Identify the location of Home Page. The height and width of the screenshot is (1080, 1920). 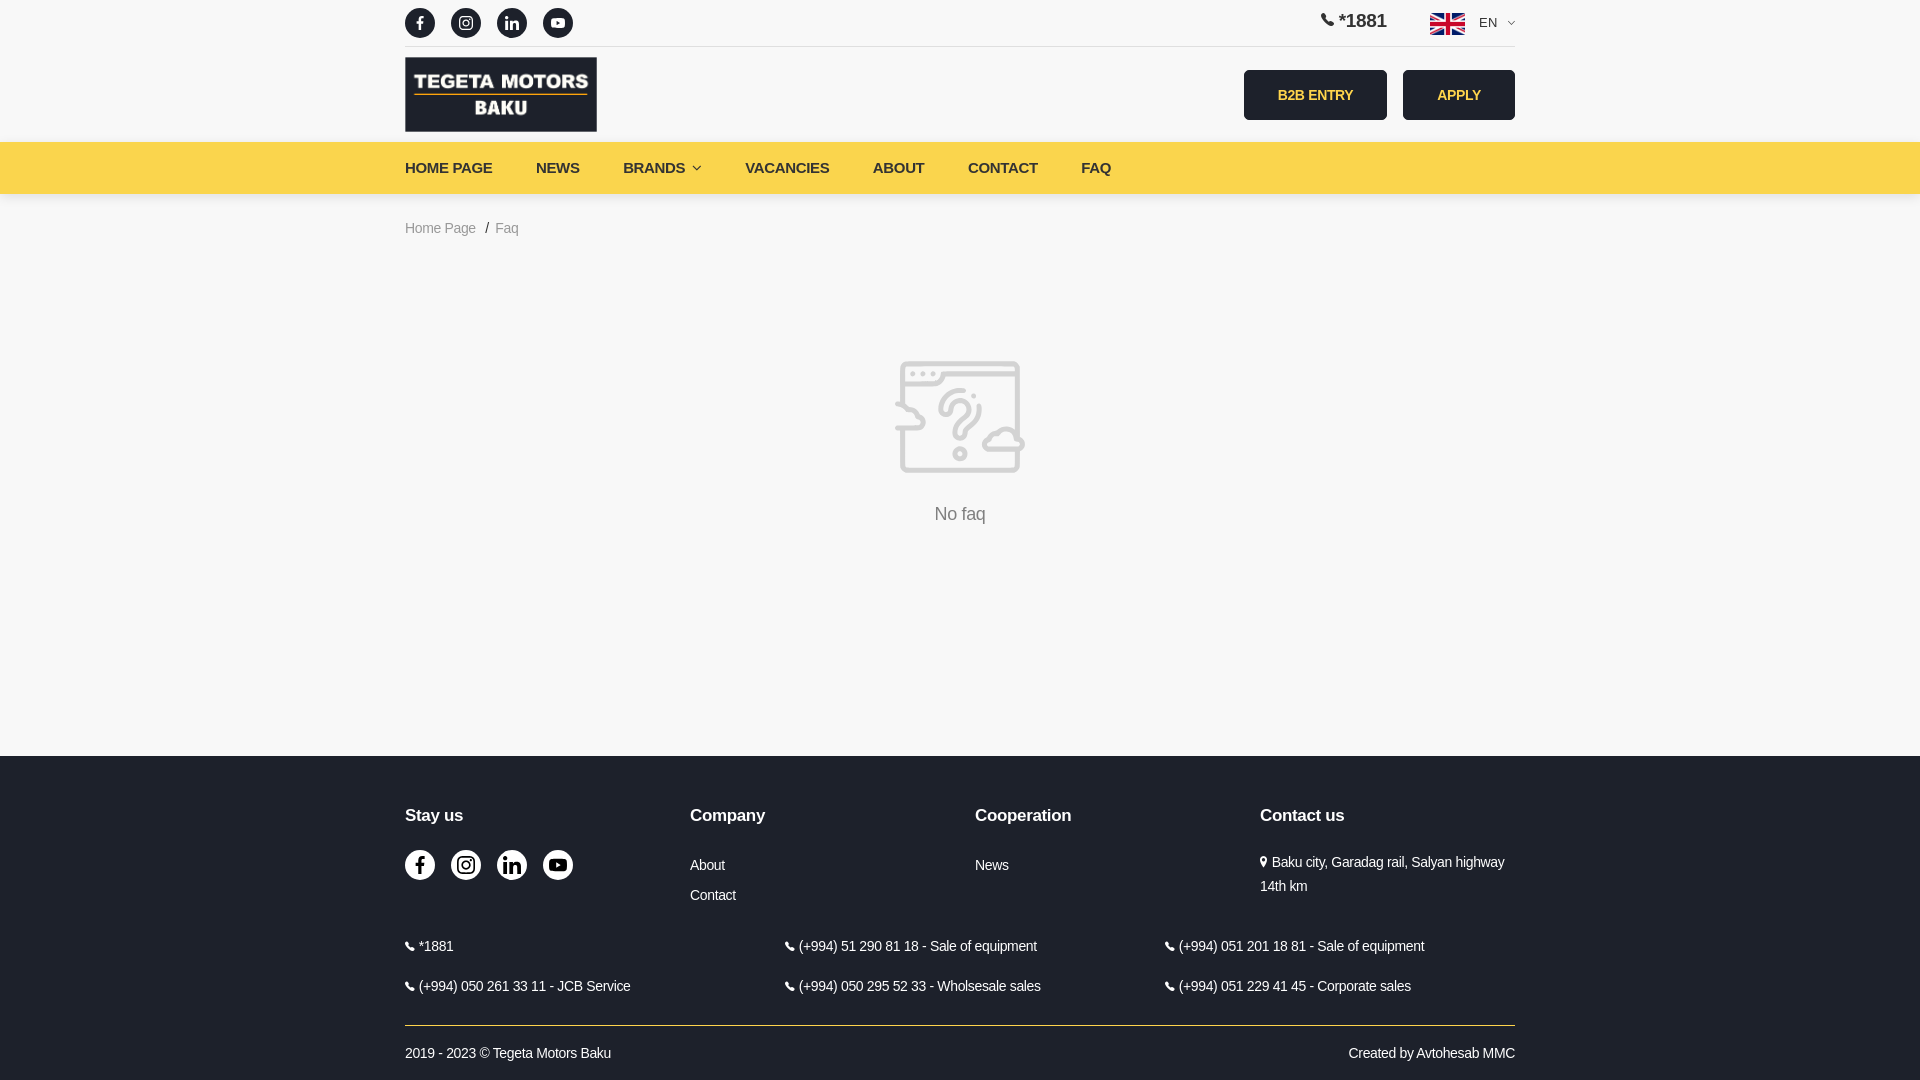
(440, 228).